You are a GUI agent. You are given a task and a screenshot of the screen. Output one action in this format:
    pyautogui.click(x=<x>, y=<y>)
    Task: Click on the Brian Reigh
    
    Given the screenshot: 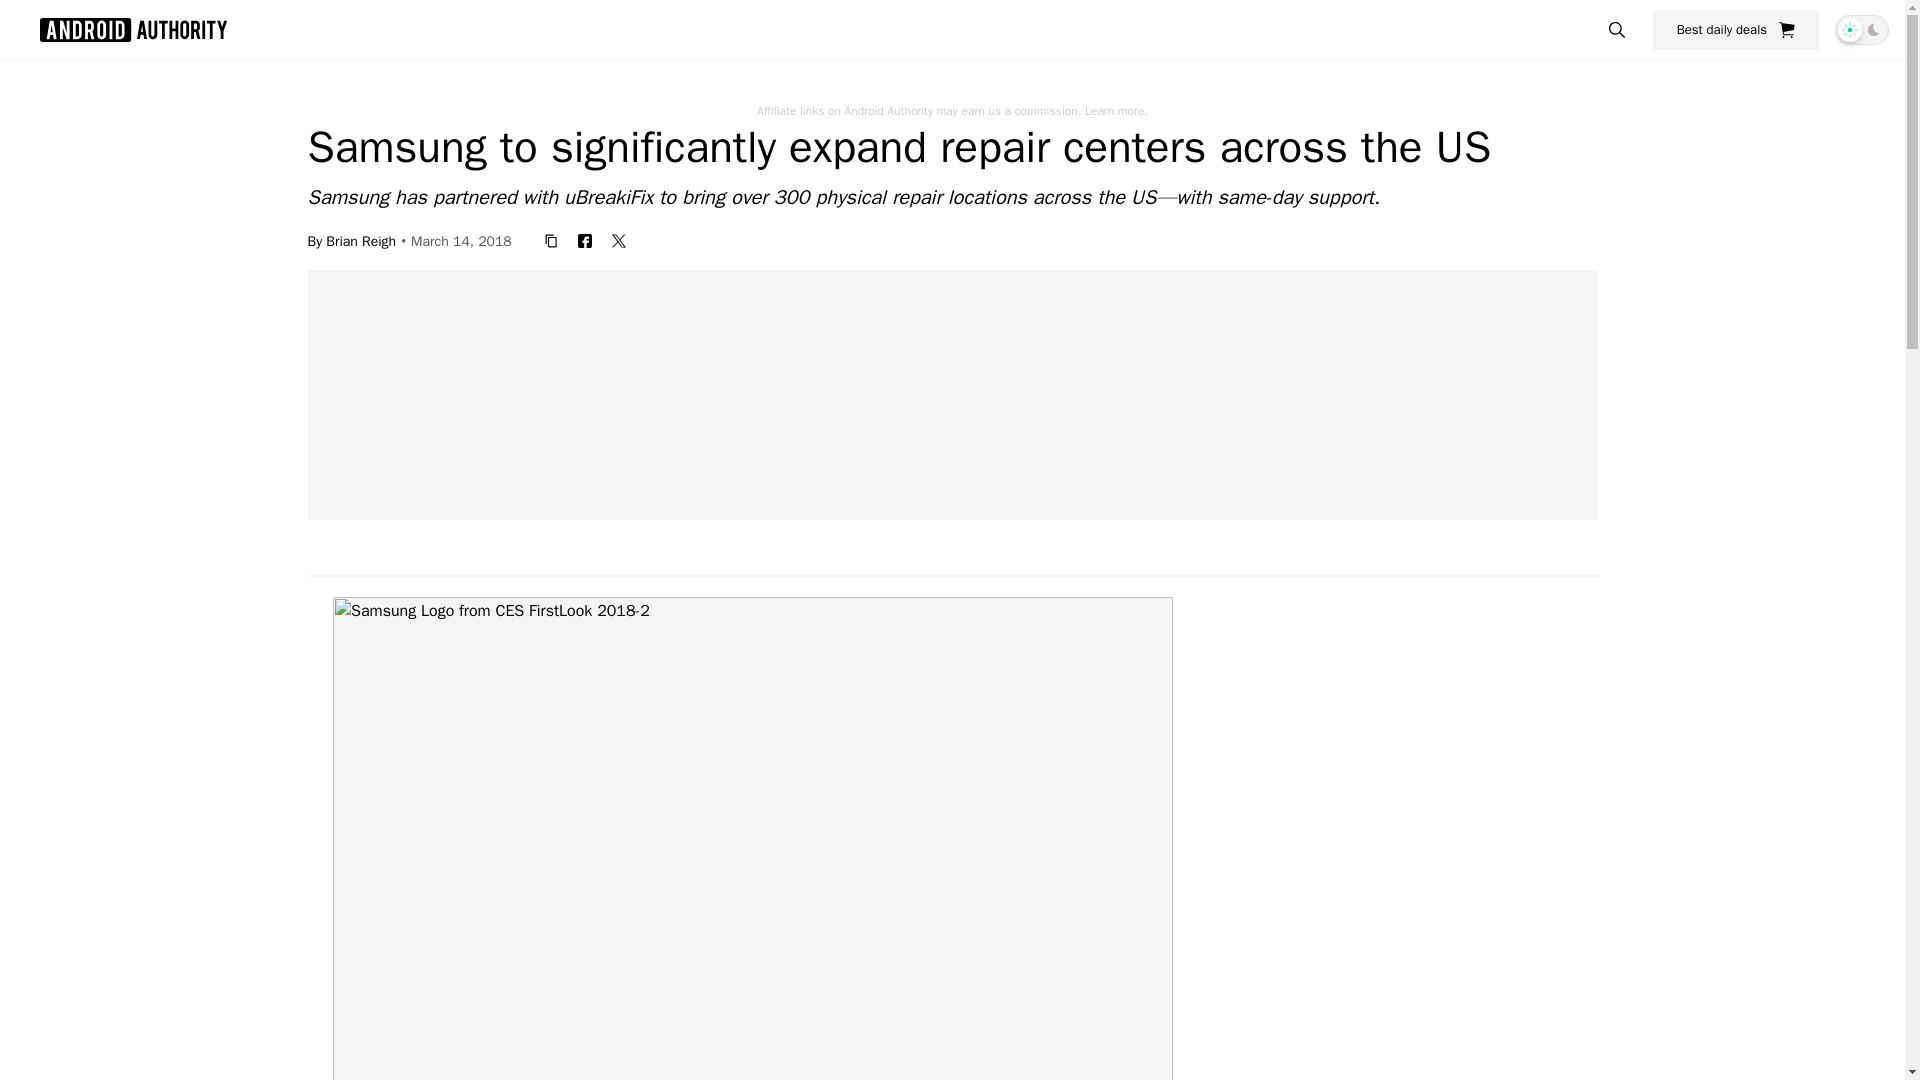 What is the action you would take?
    pyautogui.click(x=360, y=240)
    